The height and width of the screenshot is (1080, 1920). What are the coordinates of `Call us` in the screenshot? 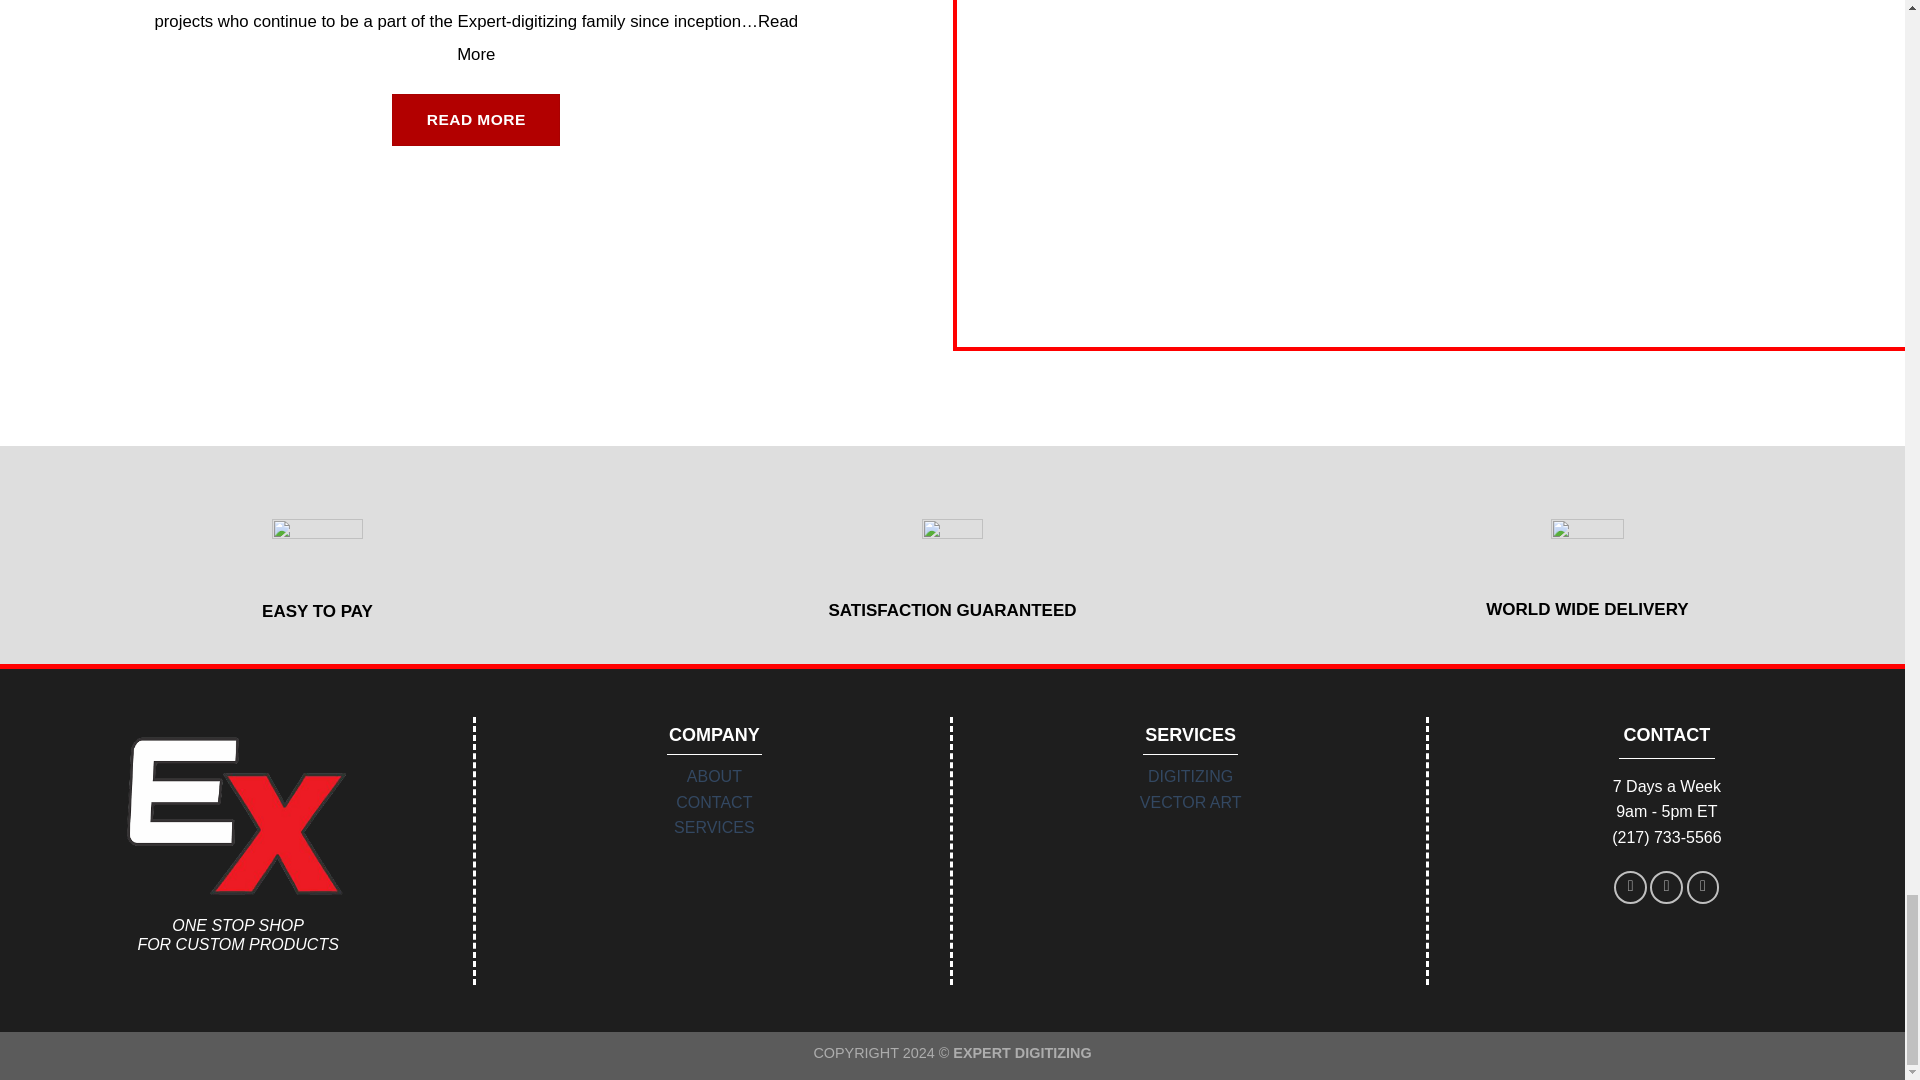 It's located at (1704, 886).